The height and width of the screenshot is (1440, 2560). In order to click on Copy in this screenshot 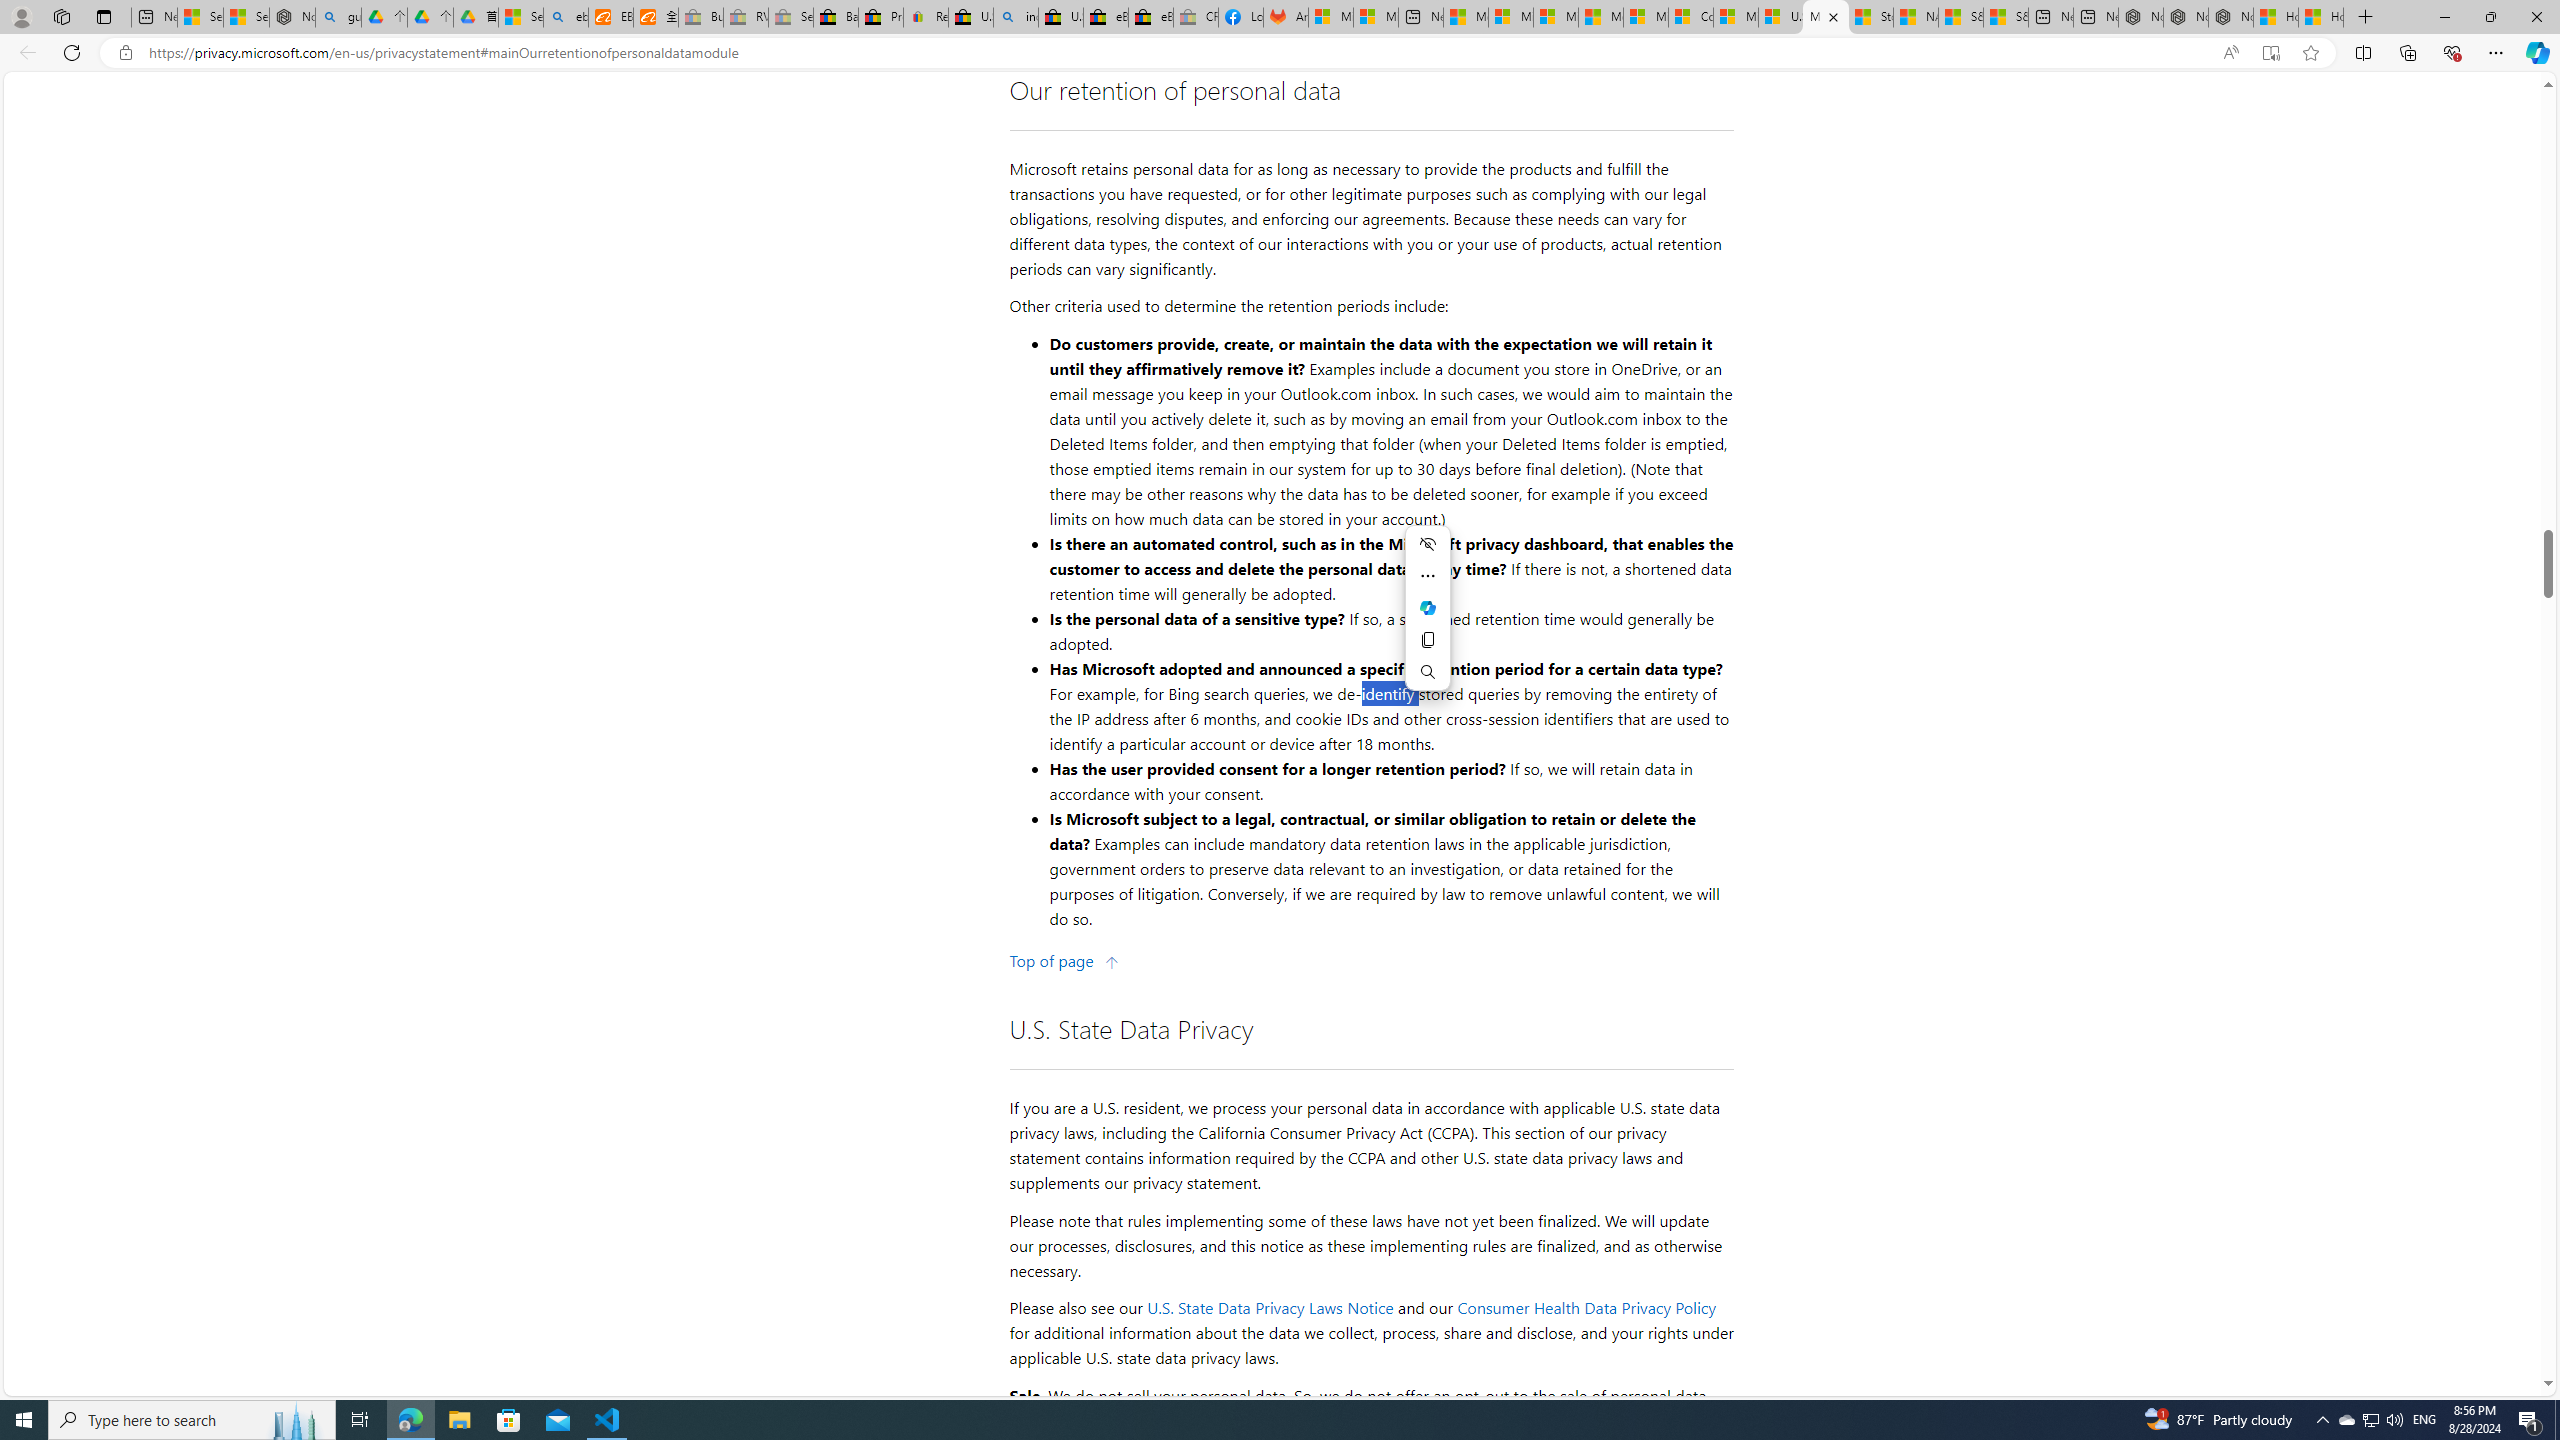, I will do `click(1426, 640)`.